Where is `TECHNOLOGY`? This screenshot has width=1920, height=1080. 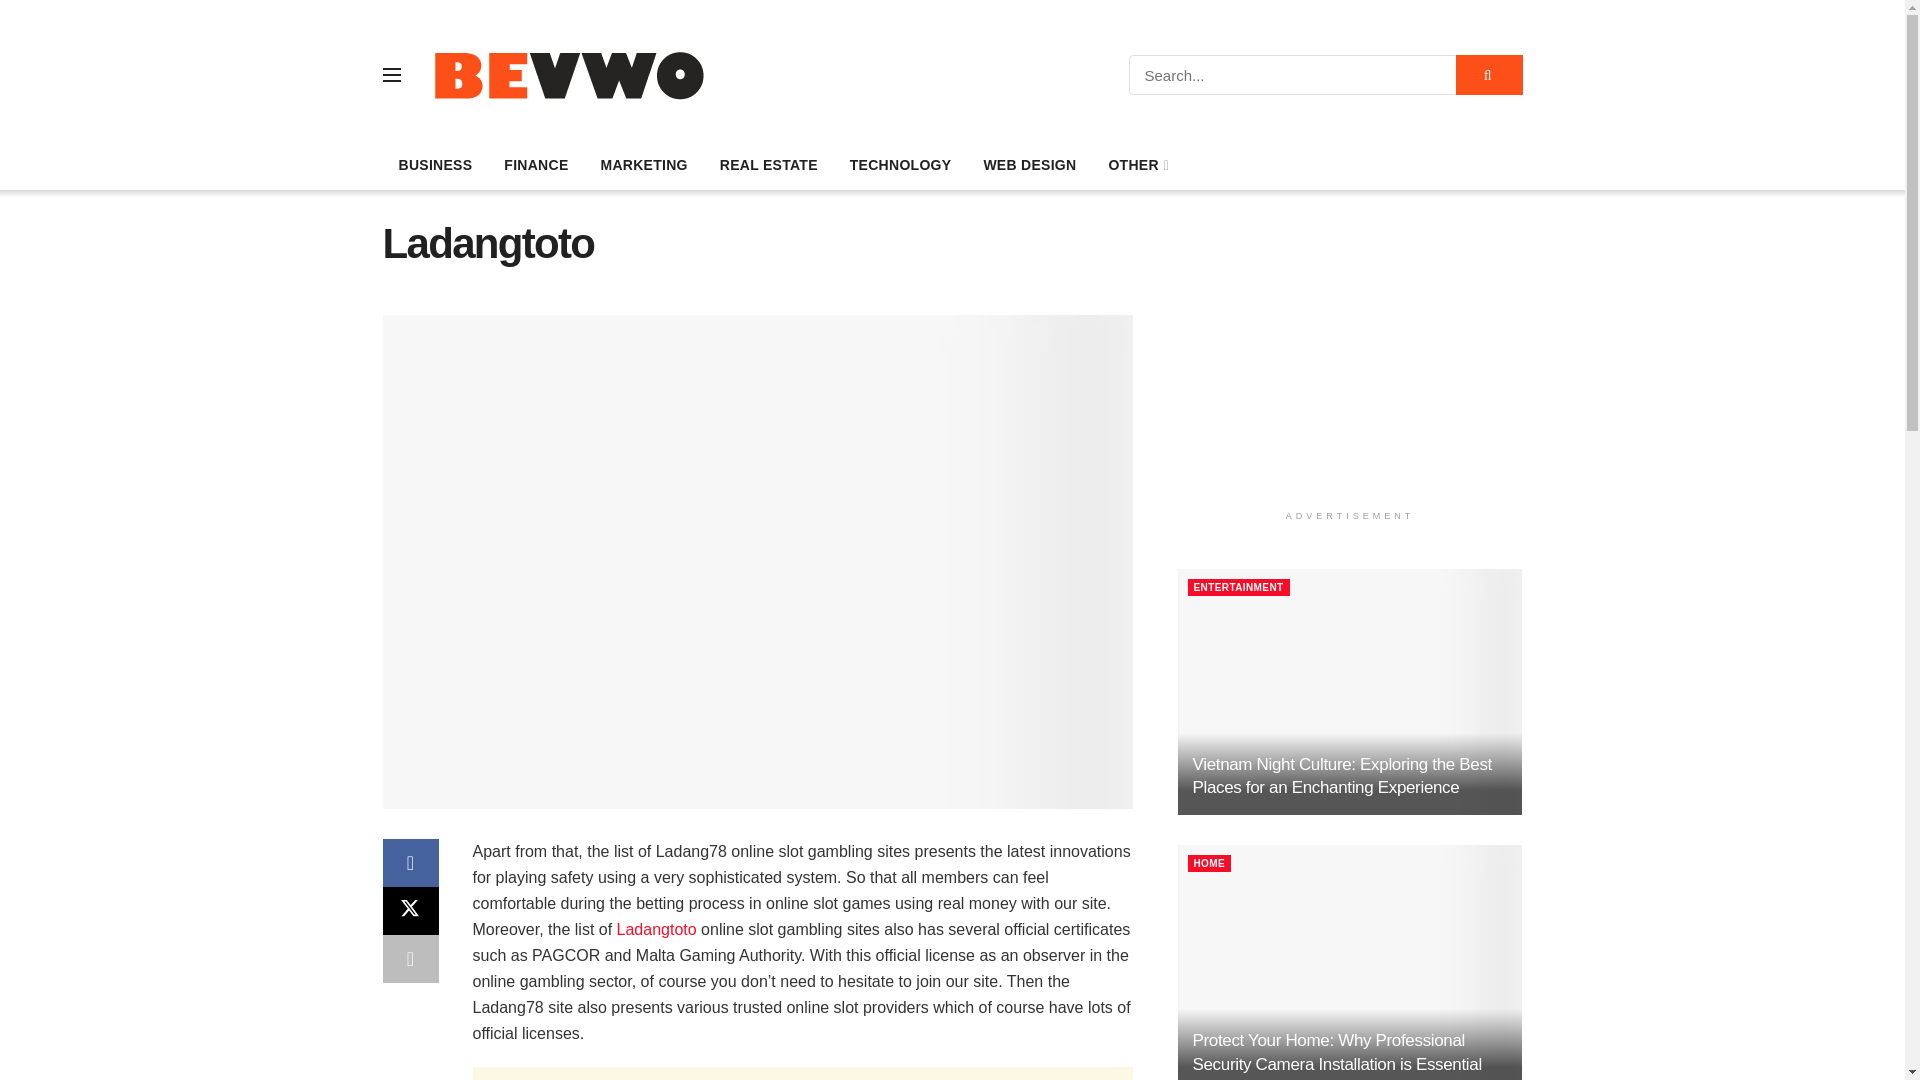 TECHNOLOGY is located at coordinates (900, 165).